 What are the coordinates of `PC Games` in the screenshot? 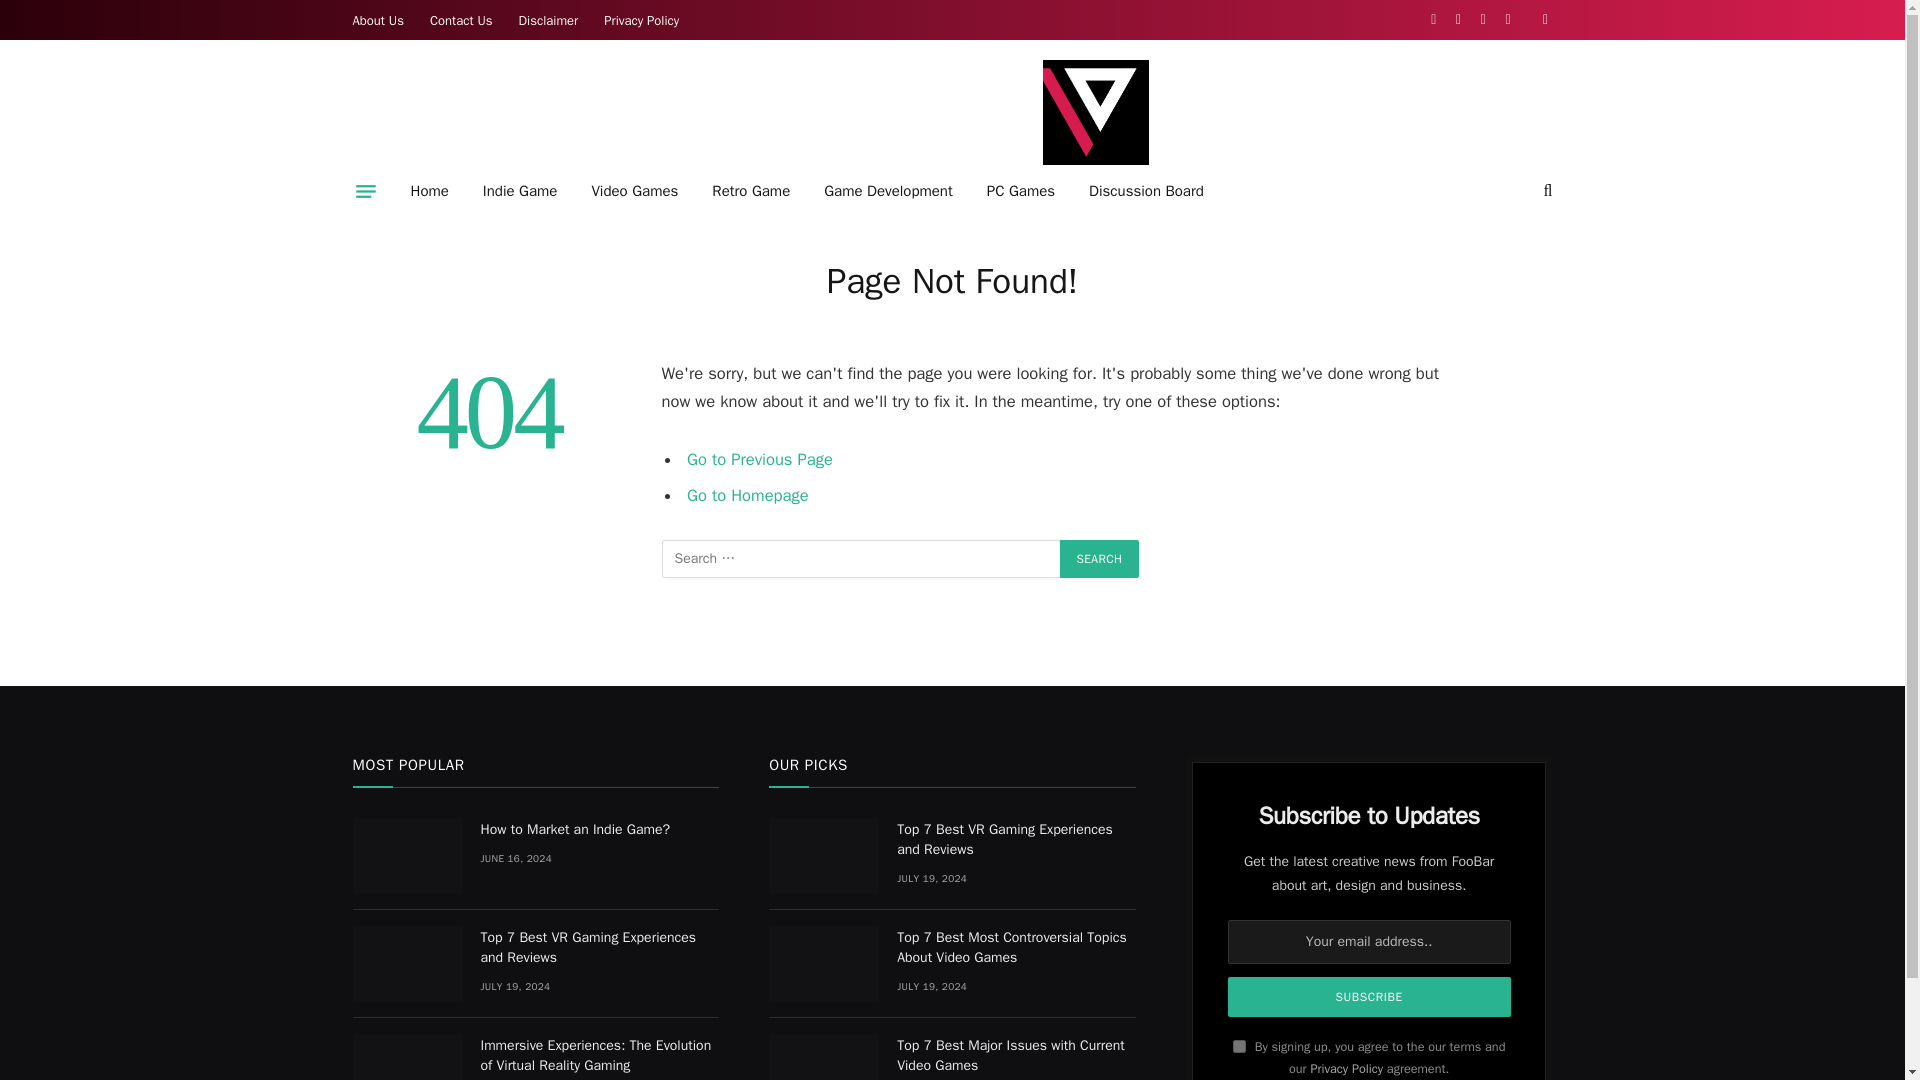 It's located at (1020, 191).